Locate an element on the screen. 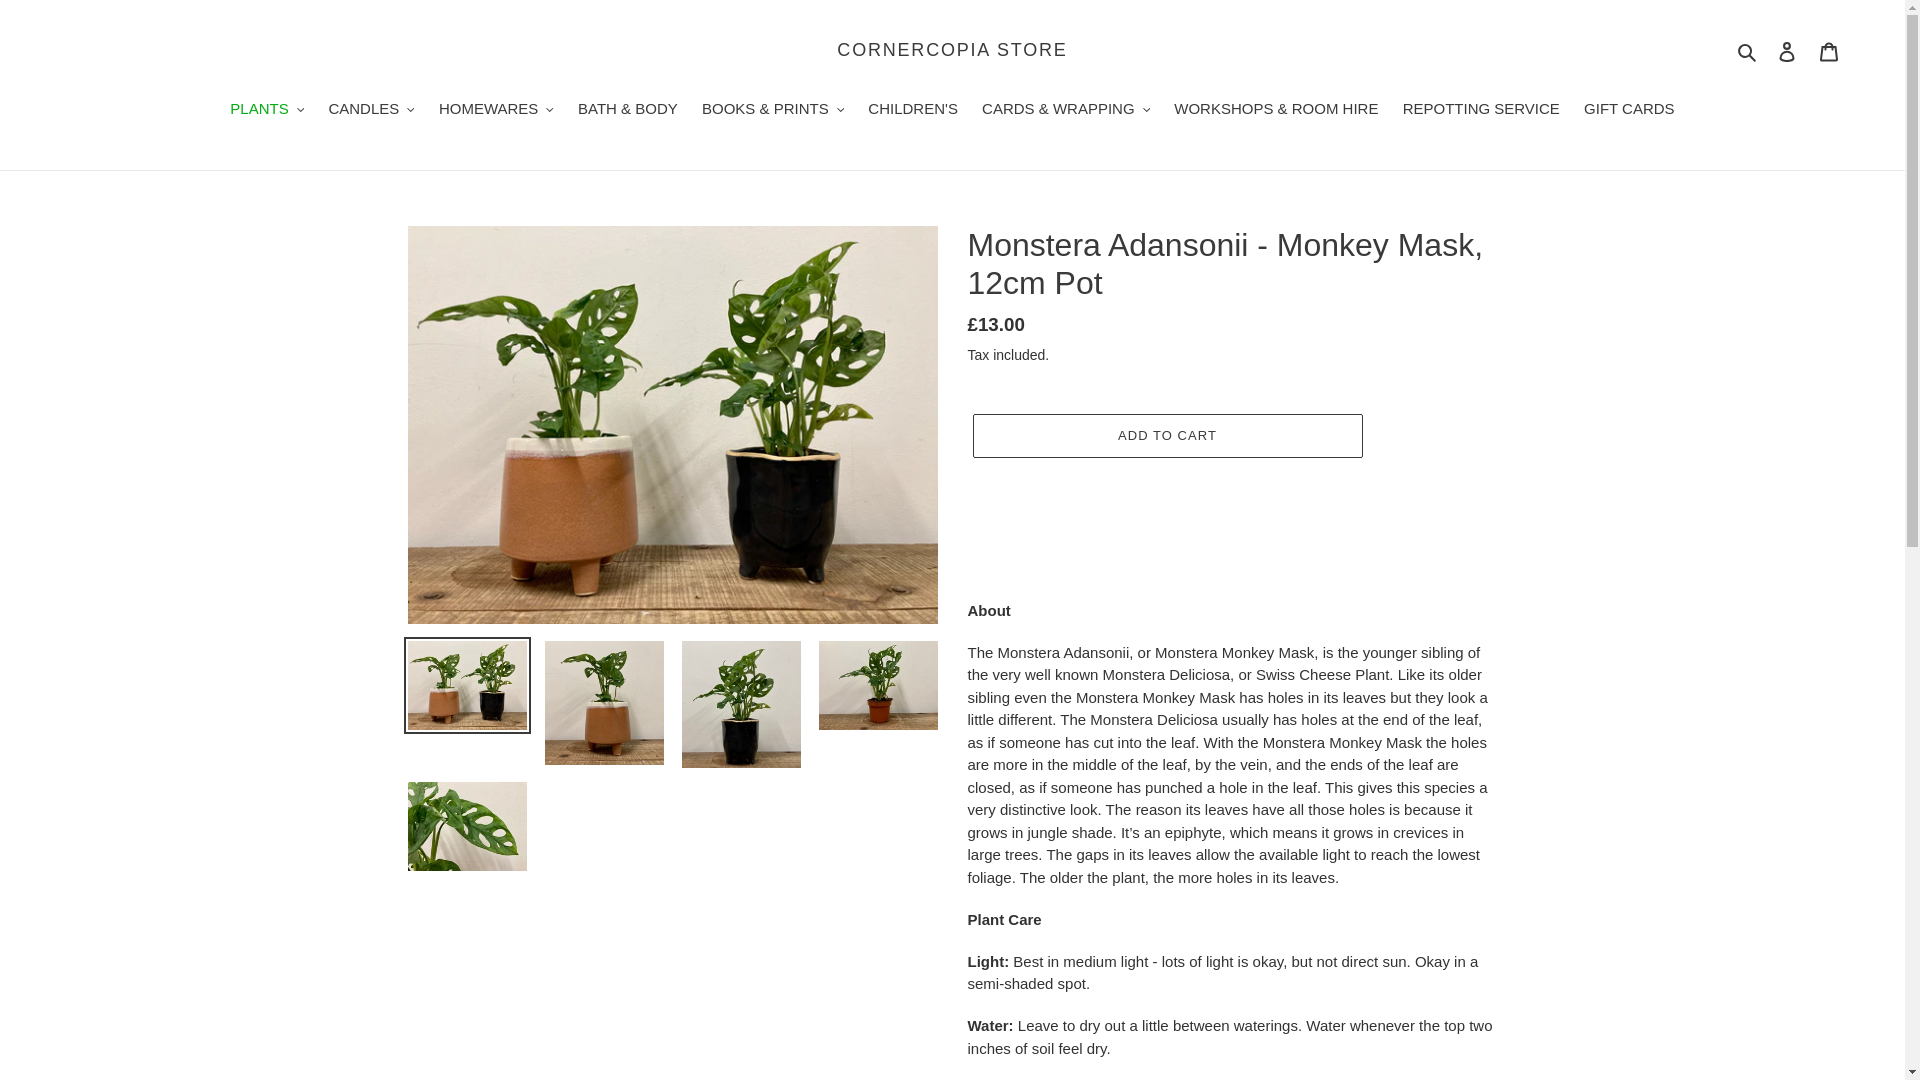 This screenshot has height=1080, width=1920. Search is located at coordinates (1748, 50).